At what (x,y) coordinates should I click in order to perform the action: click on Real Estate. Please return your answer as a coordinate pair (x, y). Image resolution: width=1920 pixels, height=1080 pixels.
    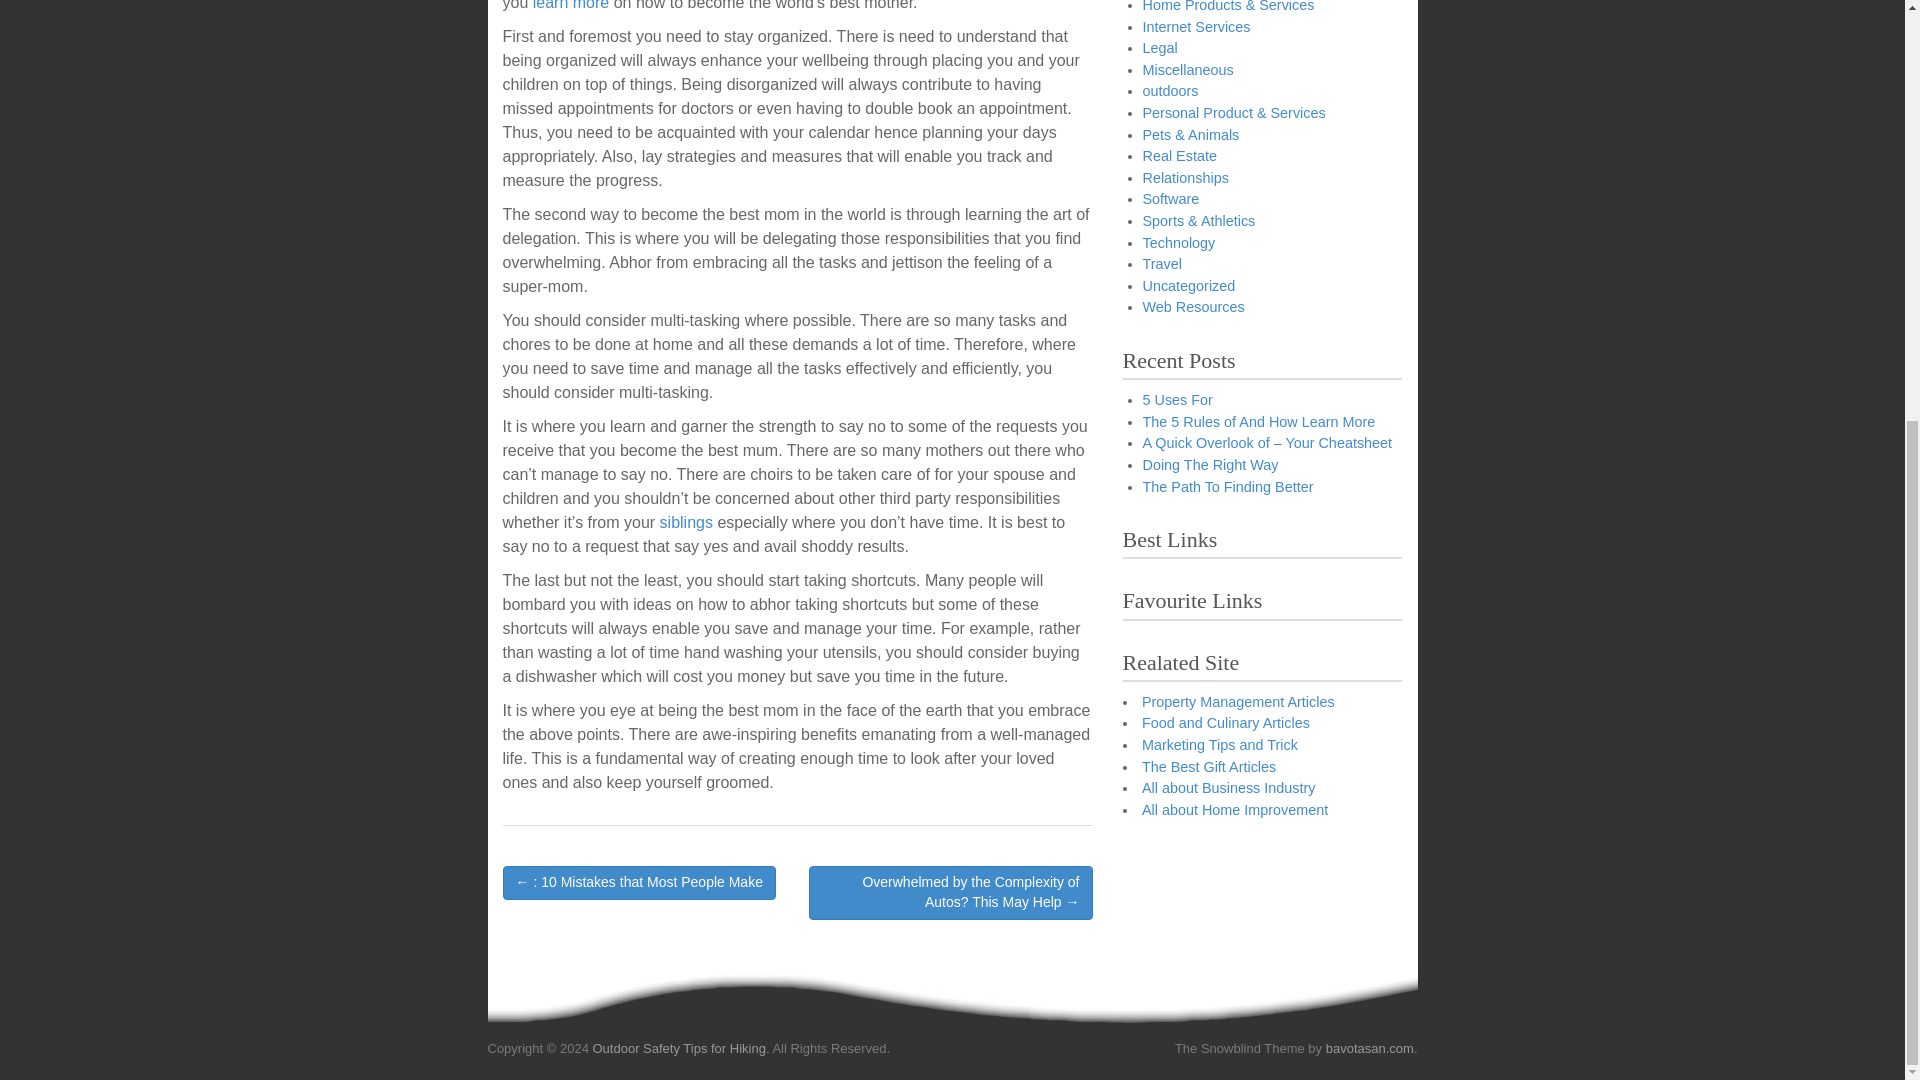
    Looking at the image, I should click on (1178, 156).